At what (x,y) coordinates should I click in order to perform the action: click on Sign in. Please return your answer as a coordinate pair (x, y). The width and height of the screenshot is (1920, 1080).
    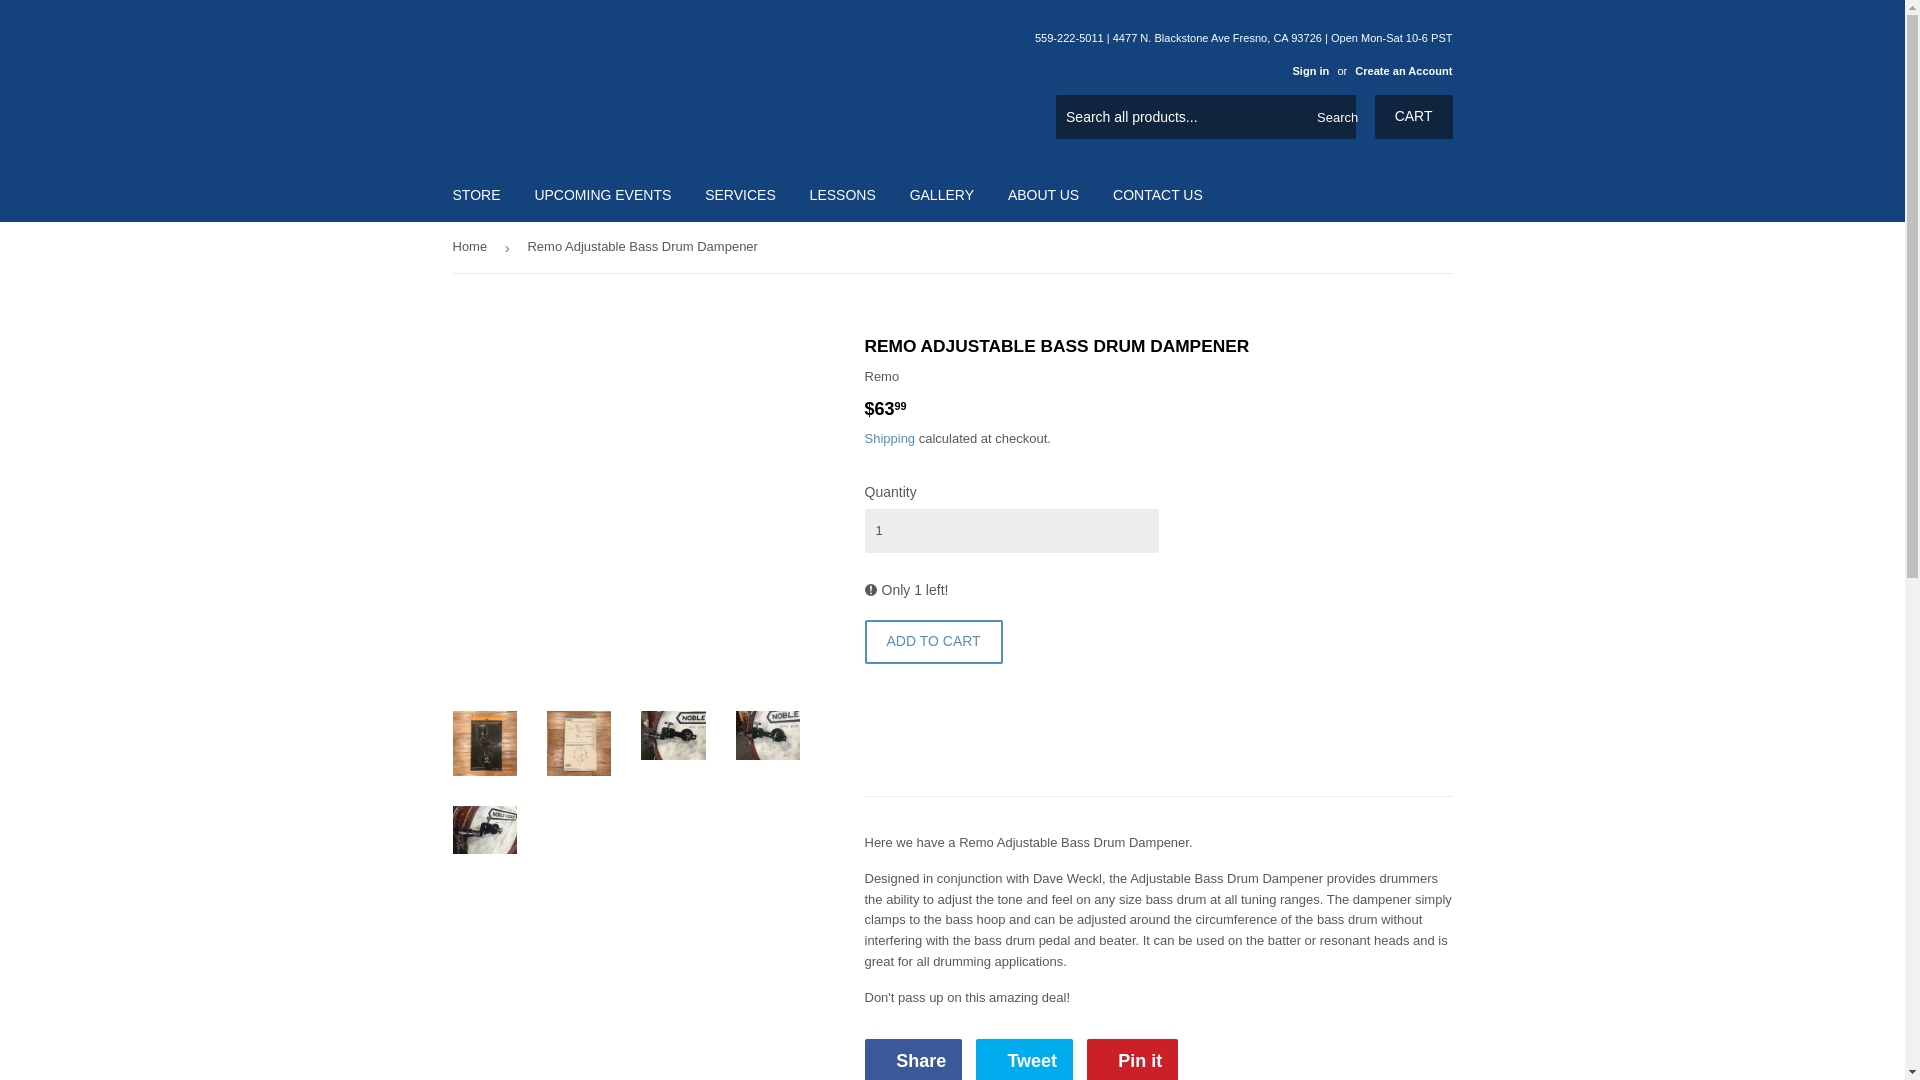
    Looking at the image, I should click on (1310, 70).